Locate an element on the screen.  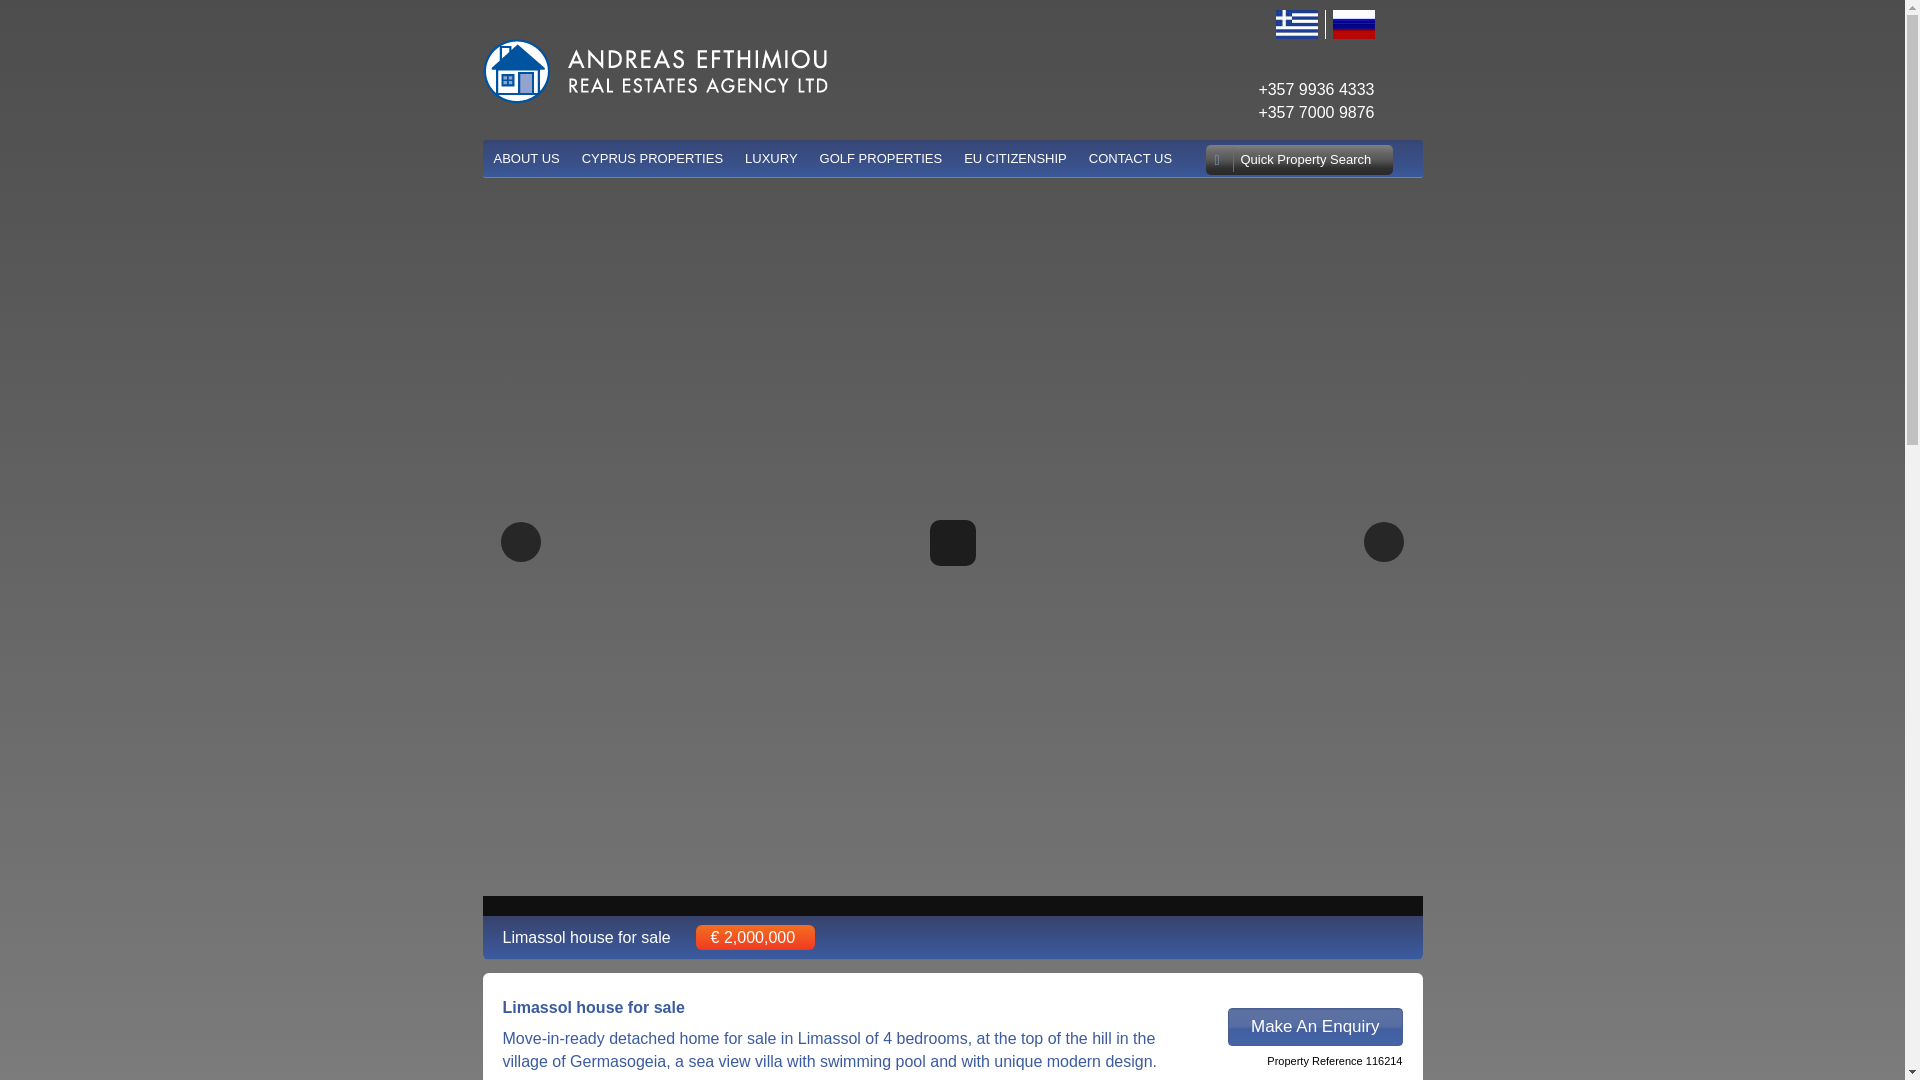
Properties for sale in Cyprus is located at coordinates (654, 70).